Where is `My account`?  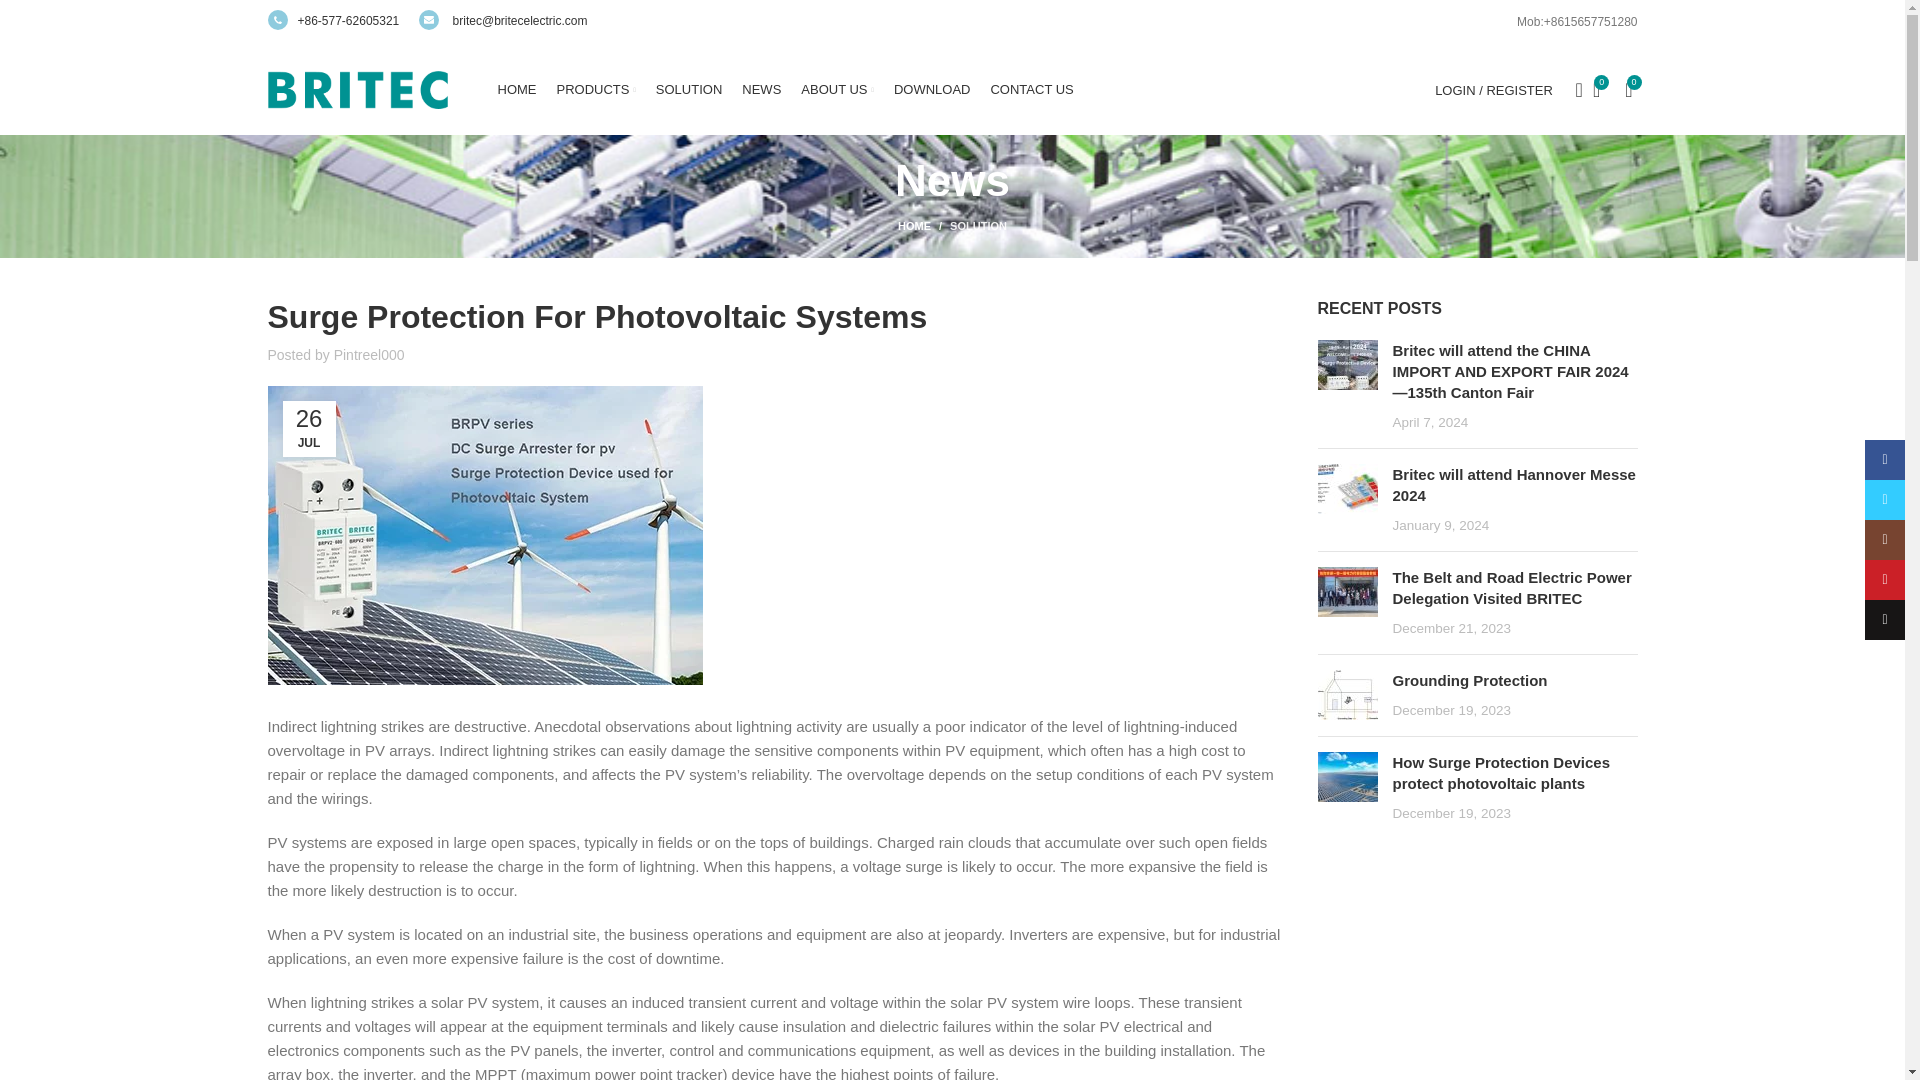 My account is located at coordinates (1493, 90).